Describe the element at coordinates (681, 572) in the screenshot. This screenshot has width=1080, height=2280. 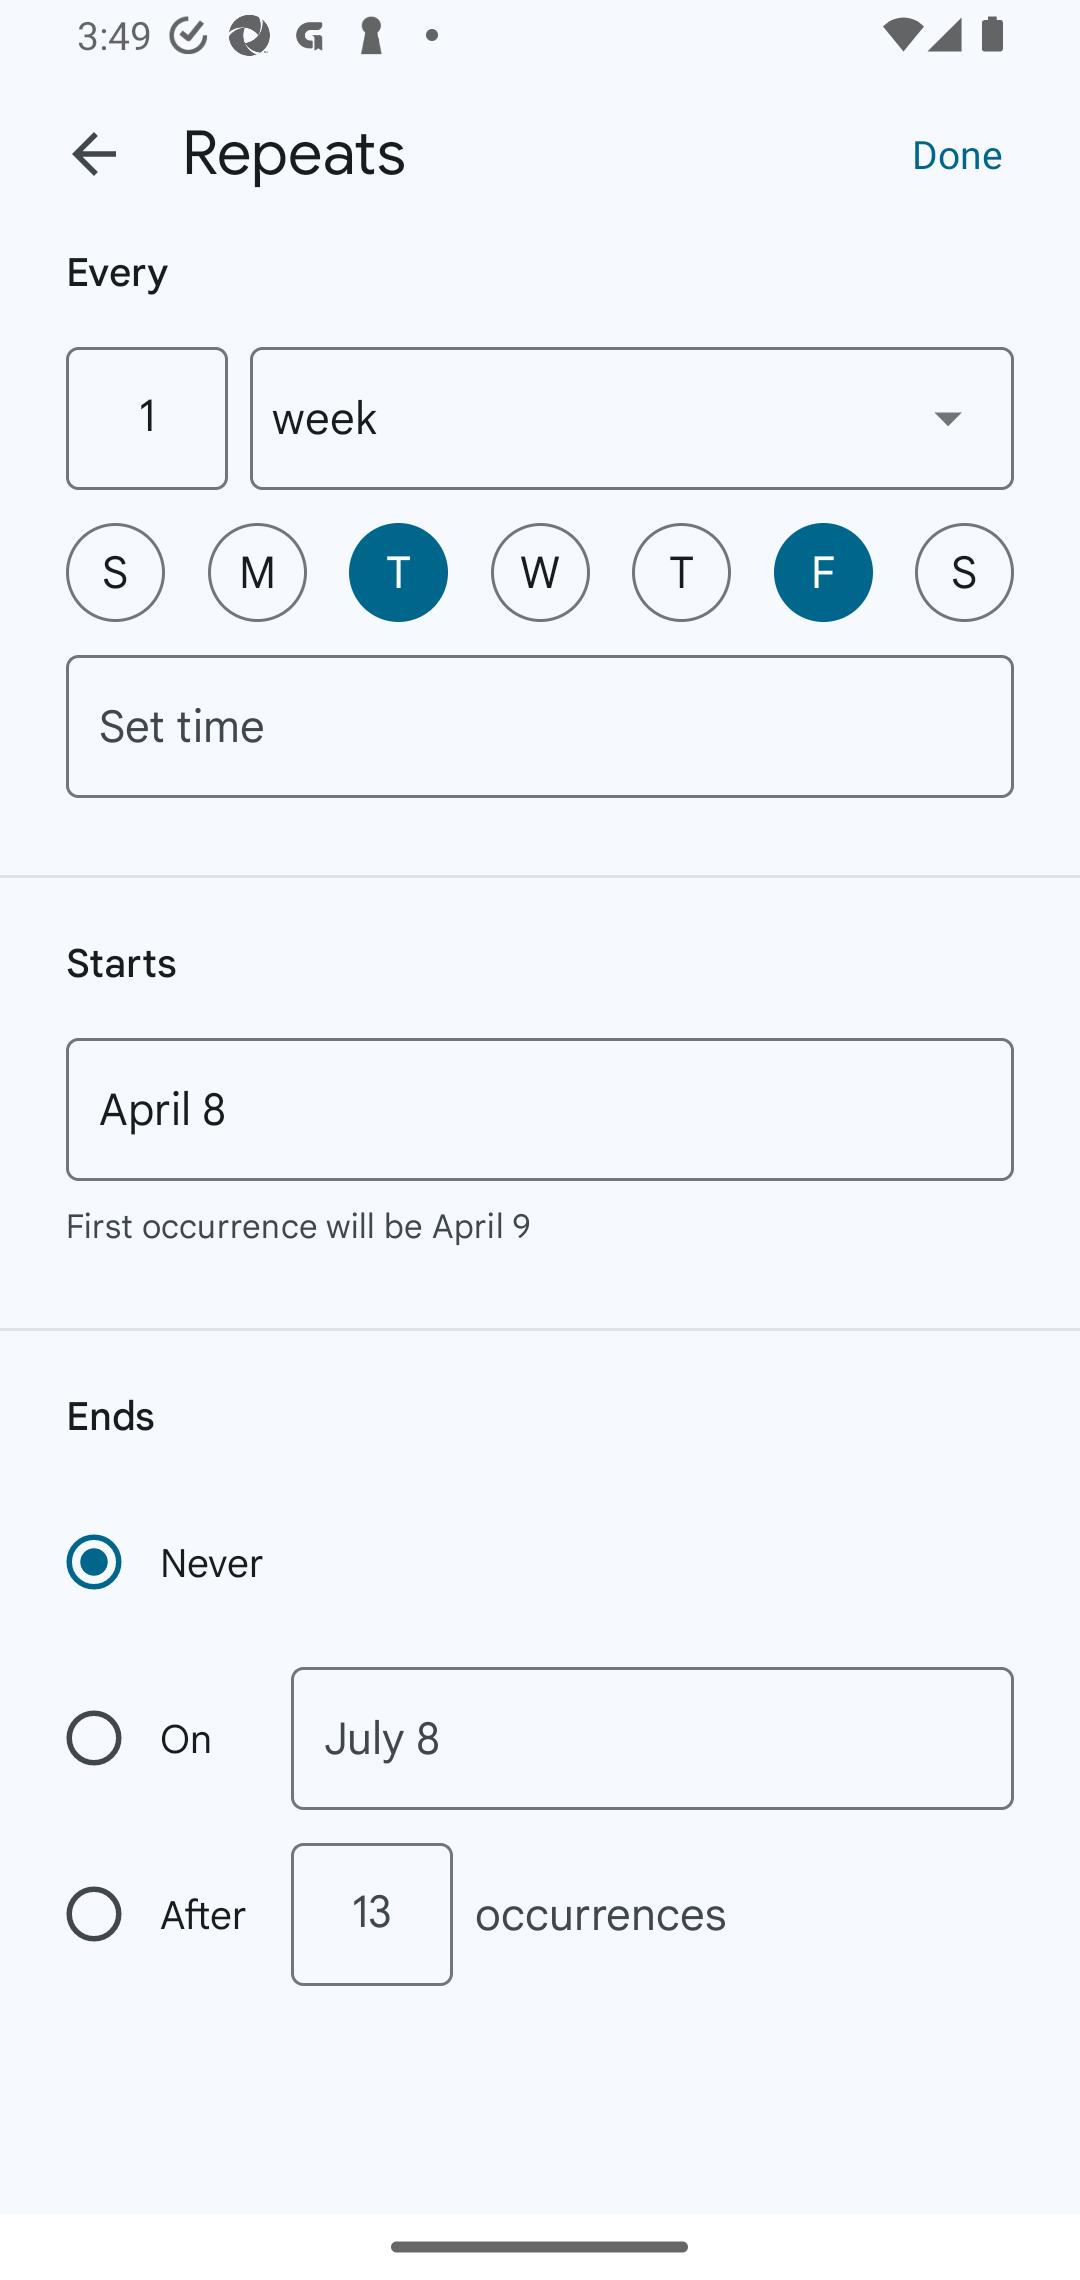
I see `T Thursday` at that location.